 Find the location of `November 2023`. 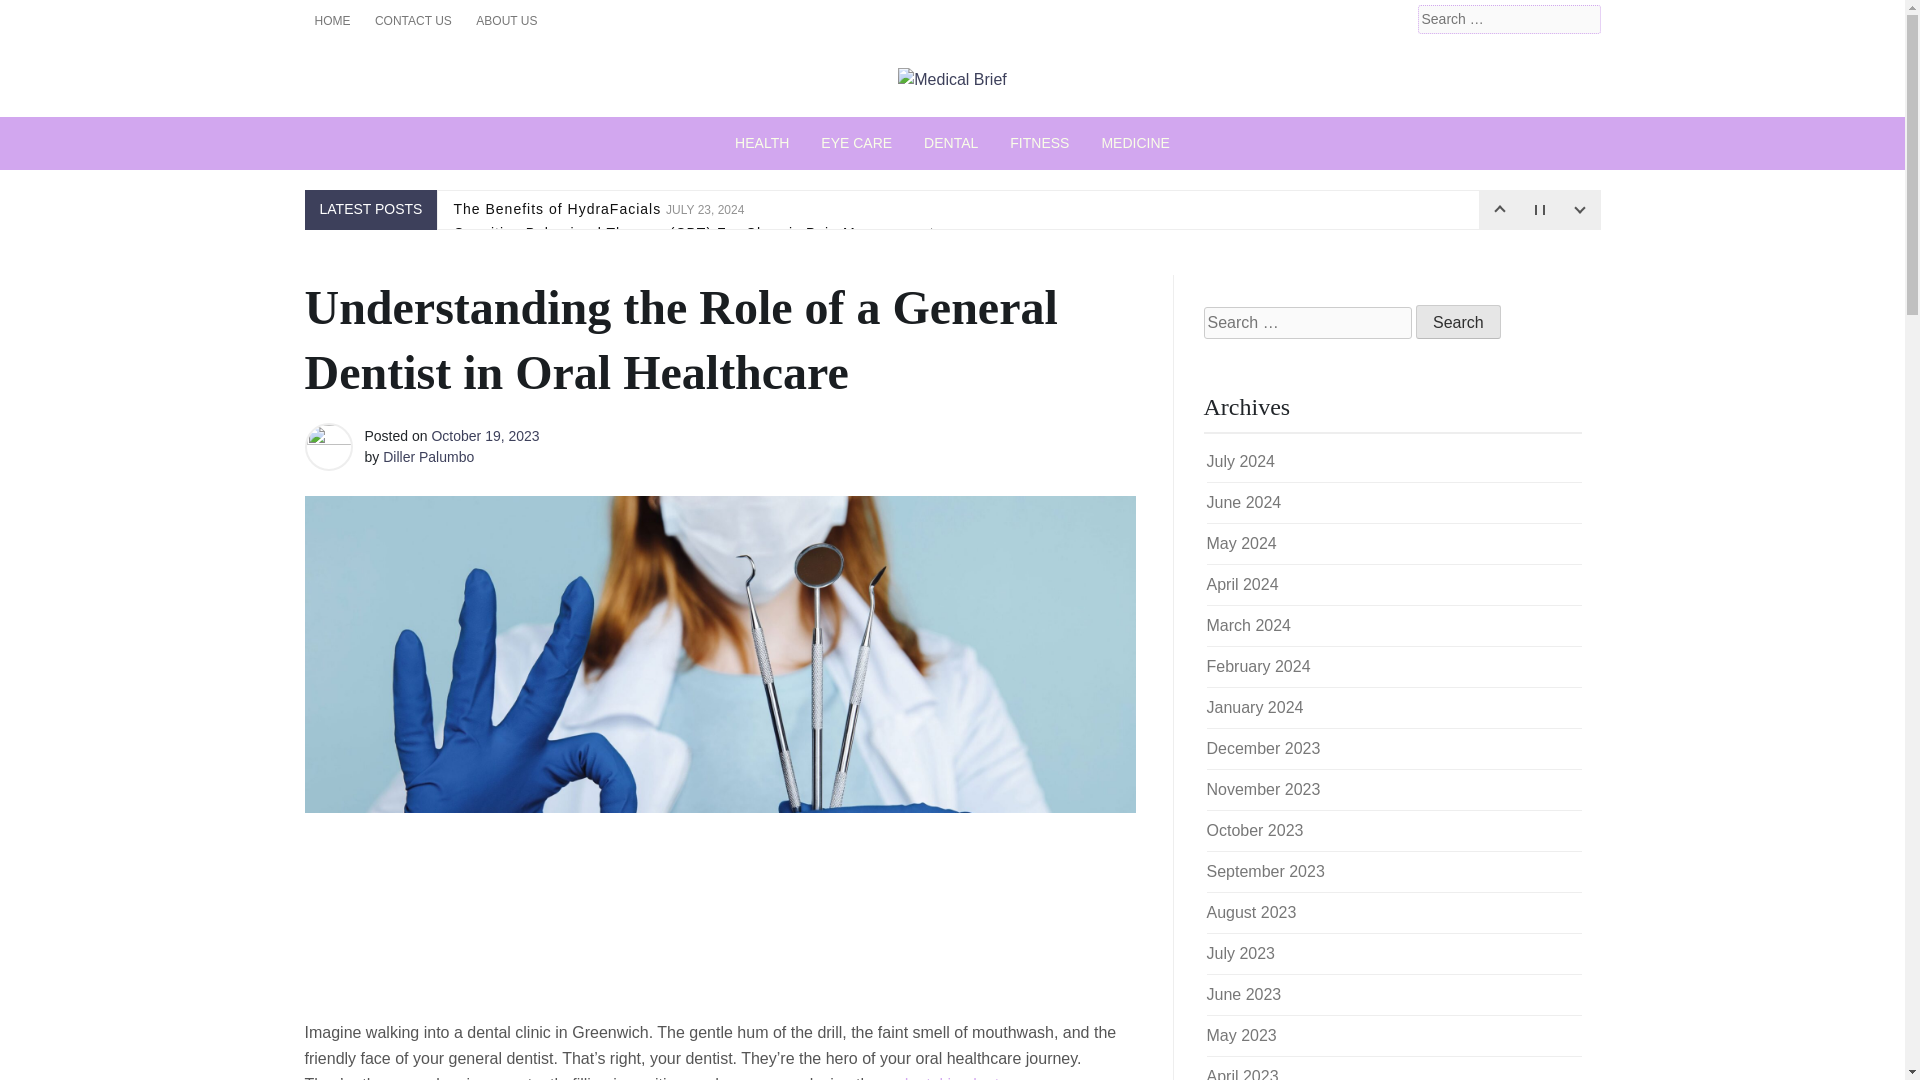

November 2023 is located at coordinates (1262, 789).